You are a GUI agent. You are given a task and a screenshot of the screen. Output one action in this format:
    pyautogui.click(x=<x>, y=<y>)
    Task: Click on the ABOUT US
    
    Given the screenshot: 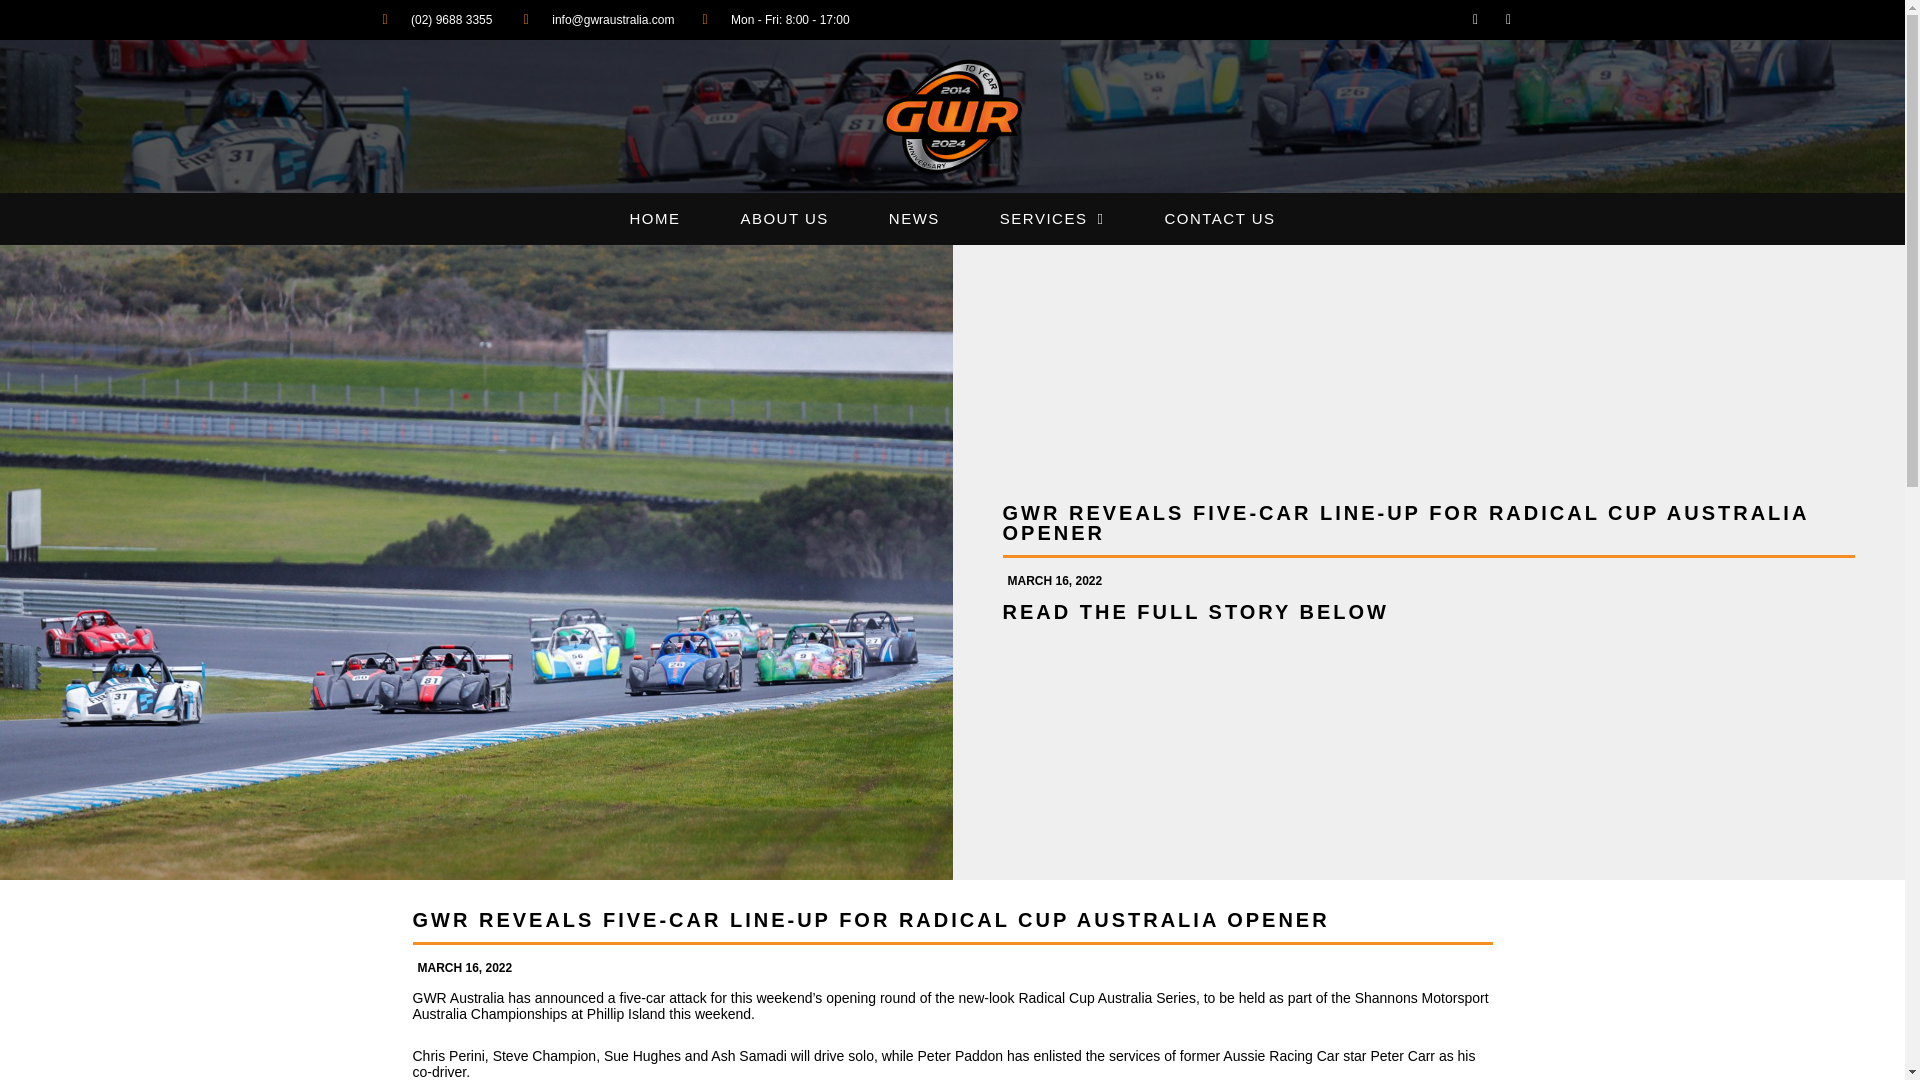 What is the action you would take?
    pyautogui.click(x=784, y=219)
    